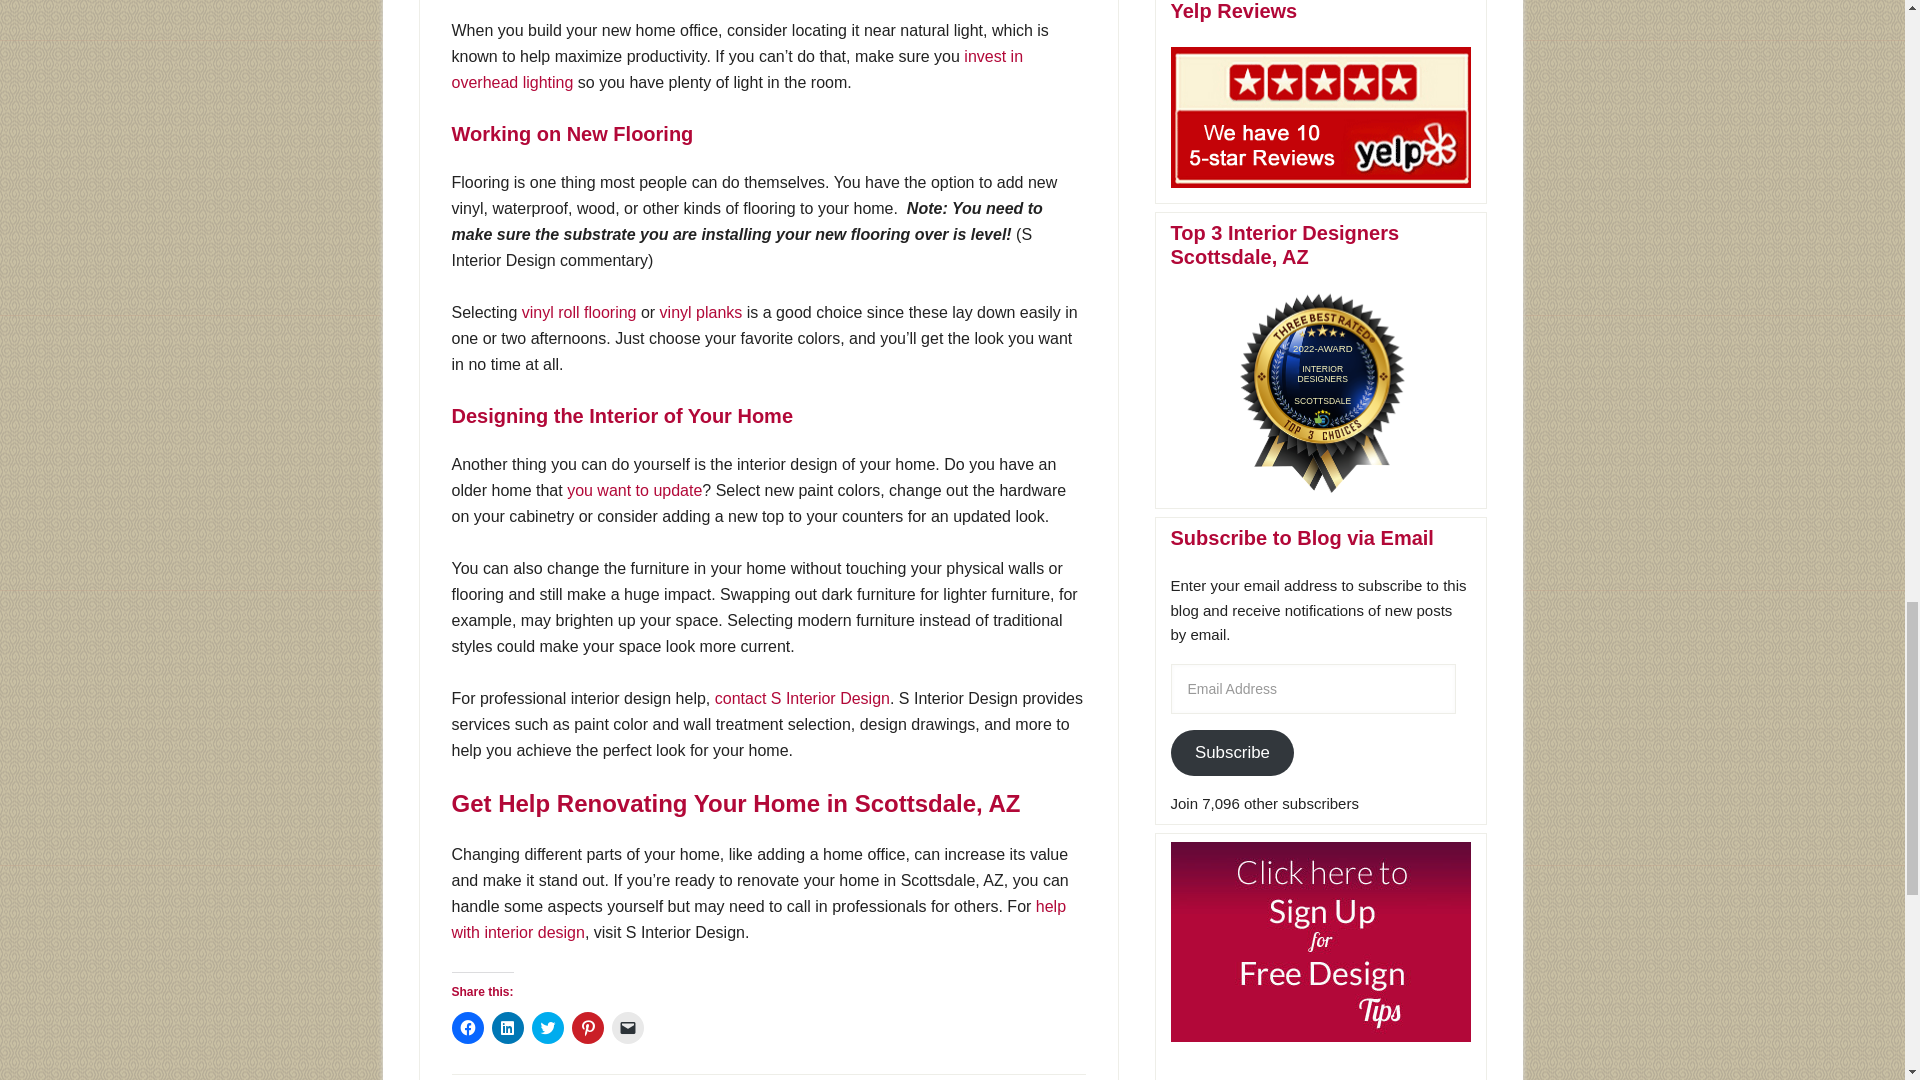  What do you see at coordinates (702, 312) in the screenshot?
I see `vinyl planks` at bounding box center [702, 312].